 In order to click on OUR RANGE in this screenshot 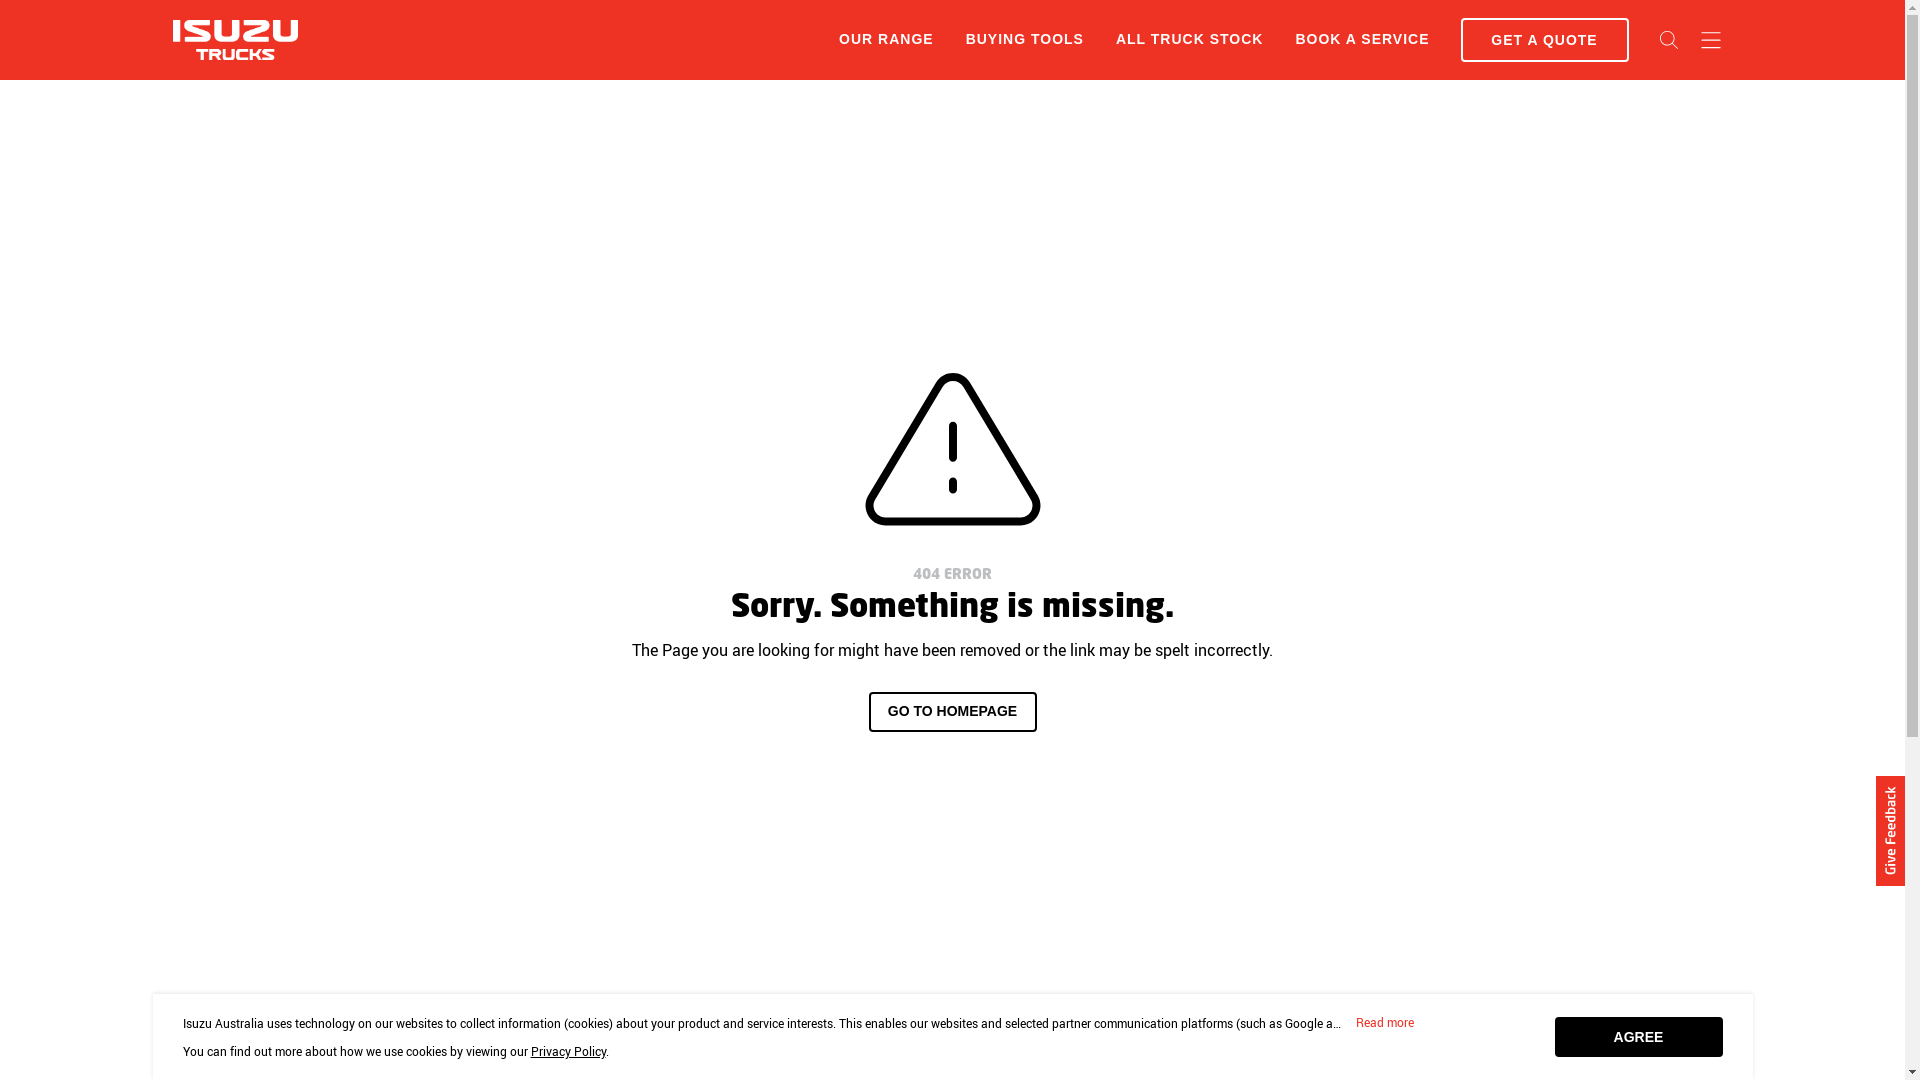, I will do `click(886, 39)`.